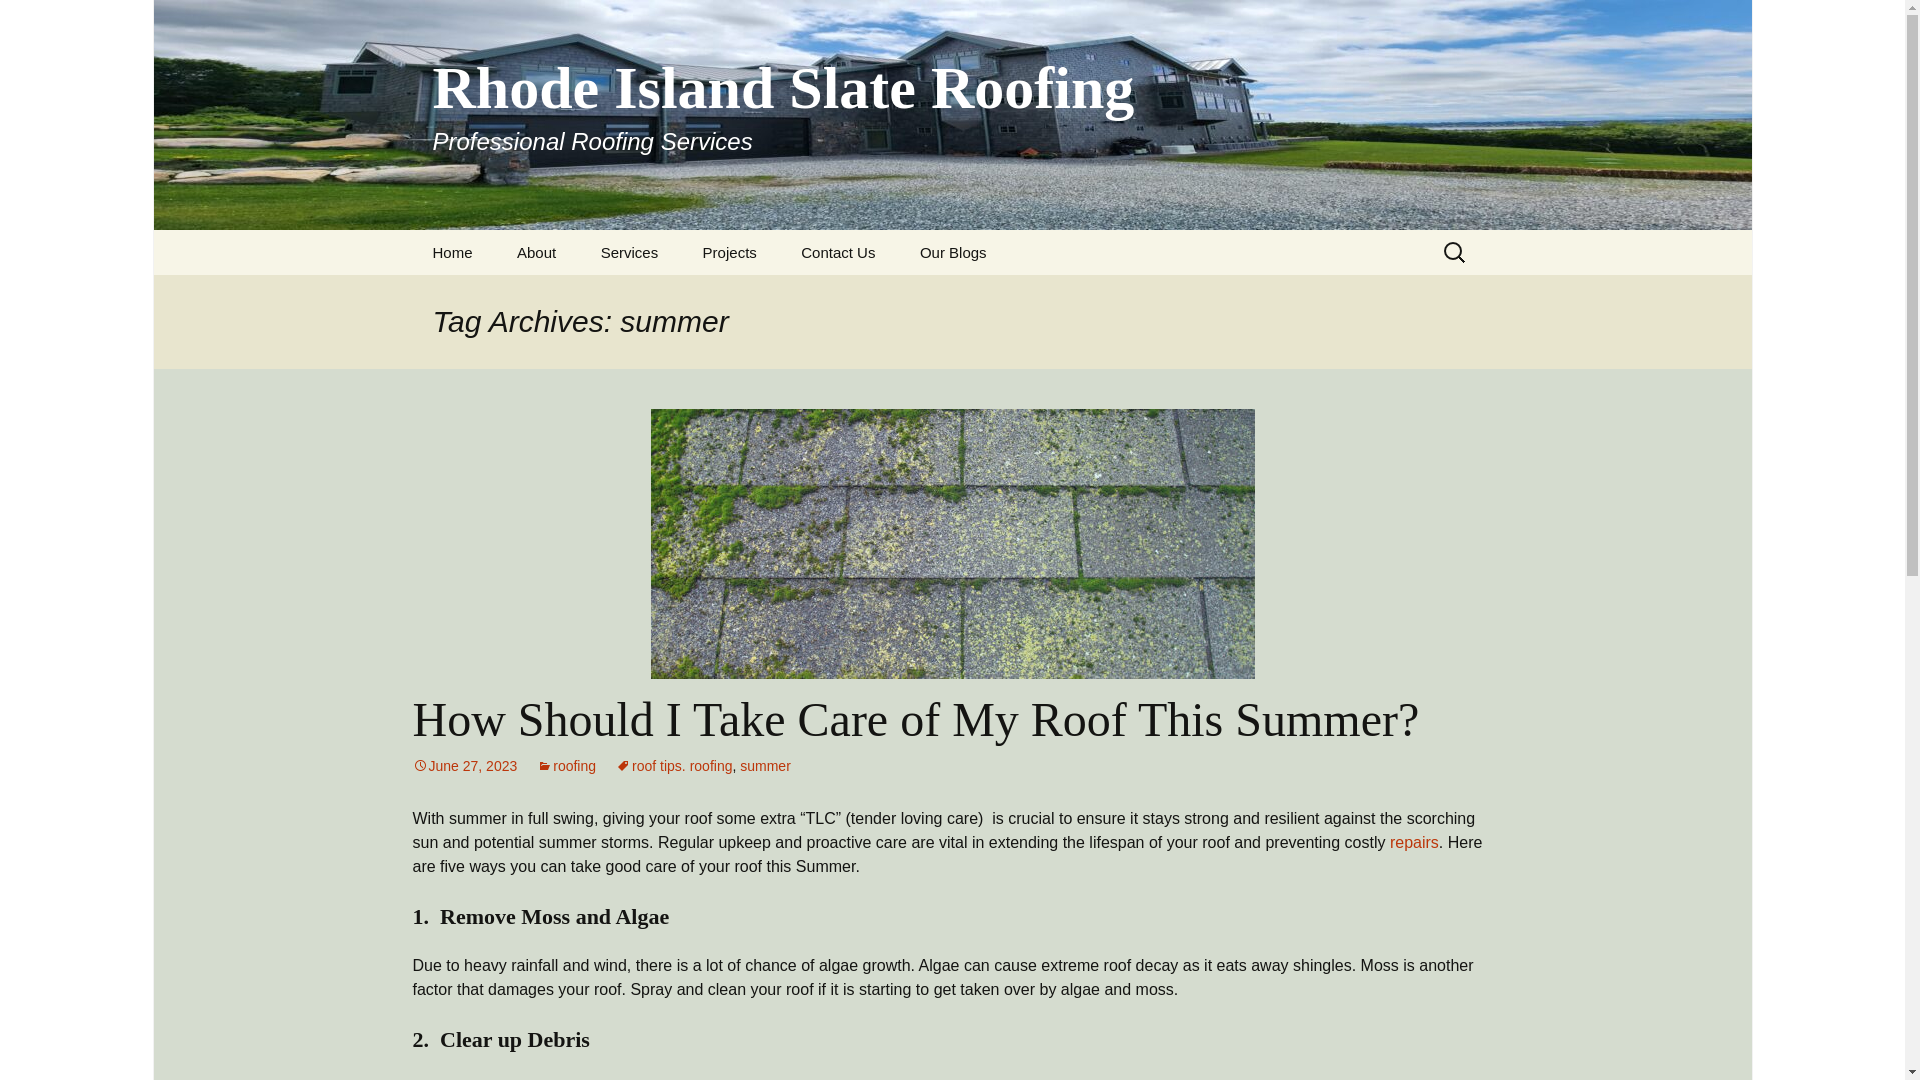 The width and height of the screenshot is (1920, 1080). I want to click on June 27, 2023, so click(765, 766).